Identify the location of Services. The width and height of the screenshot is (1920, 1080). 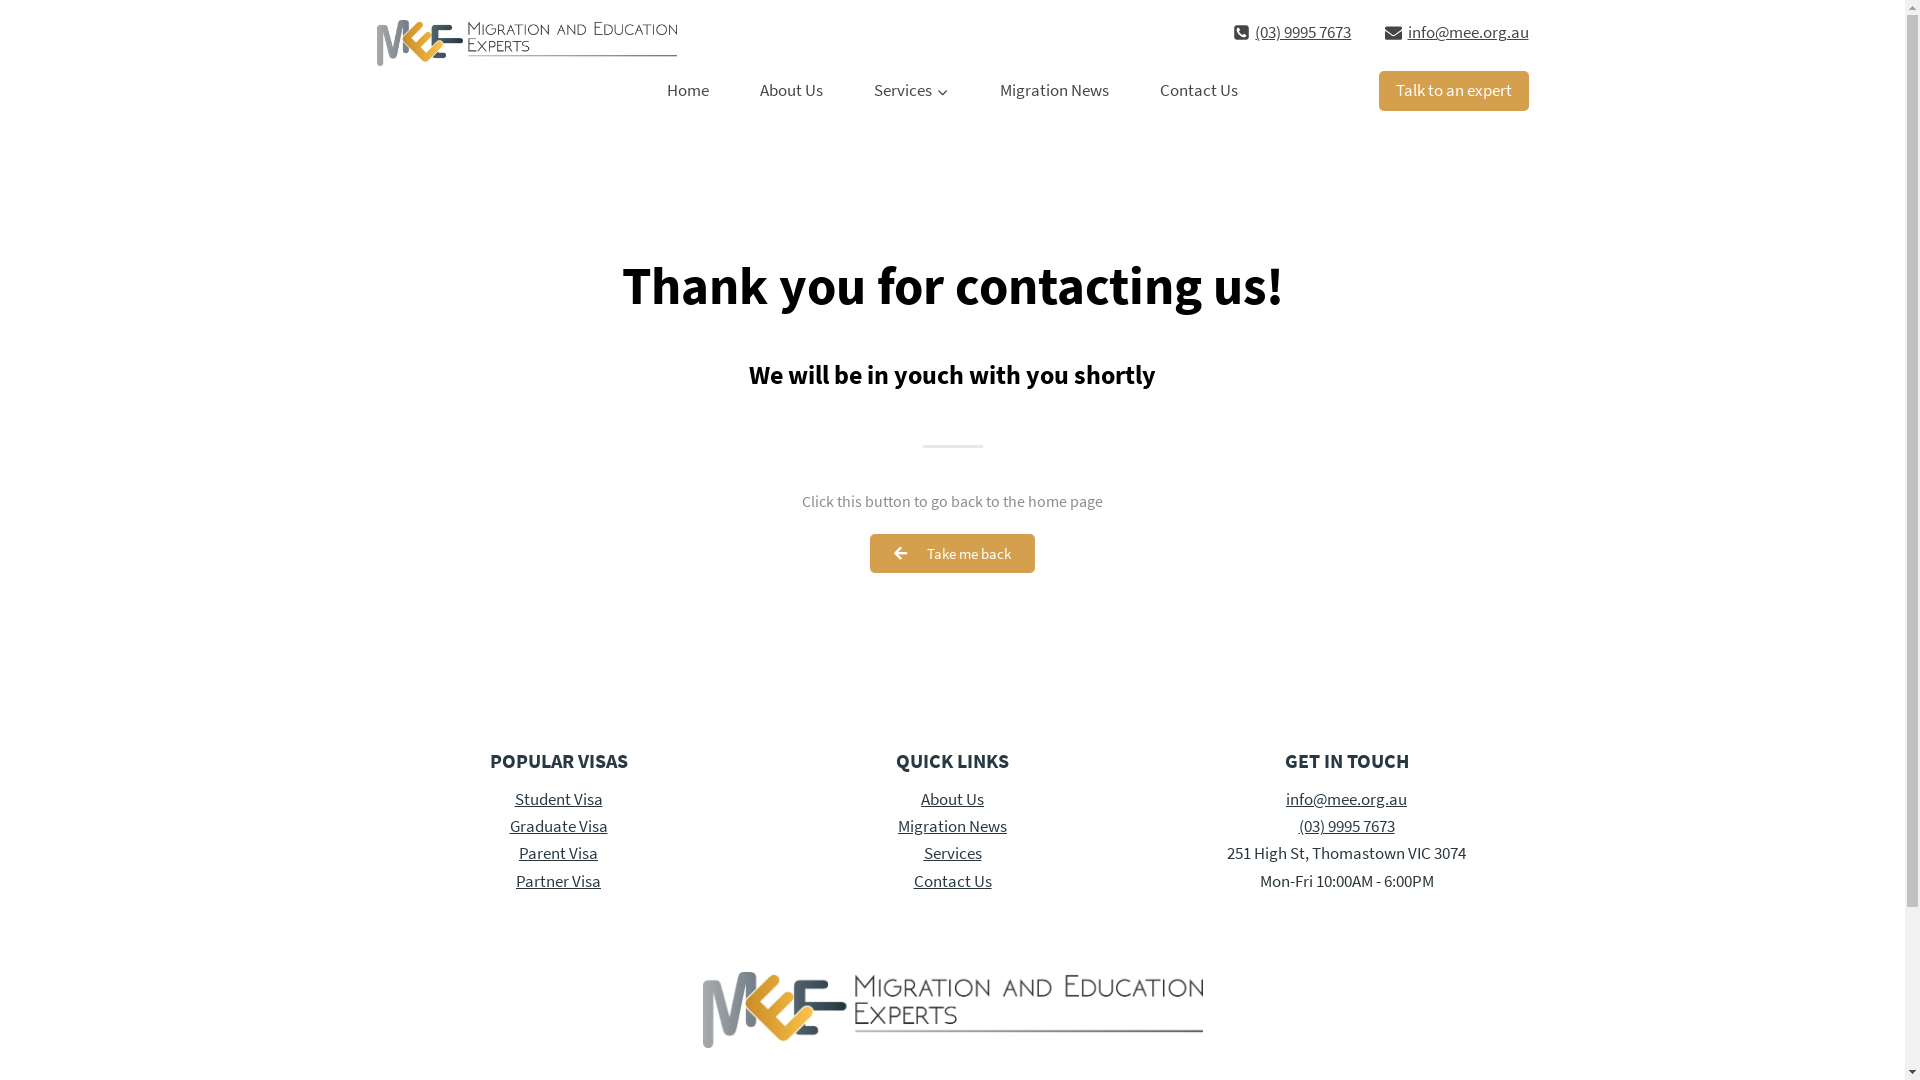
(953, 853).